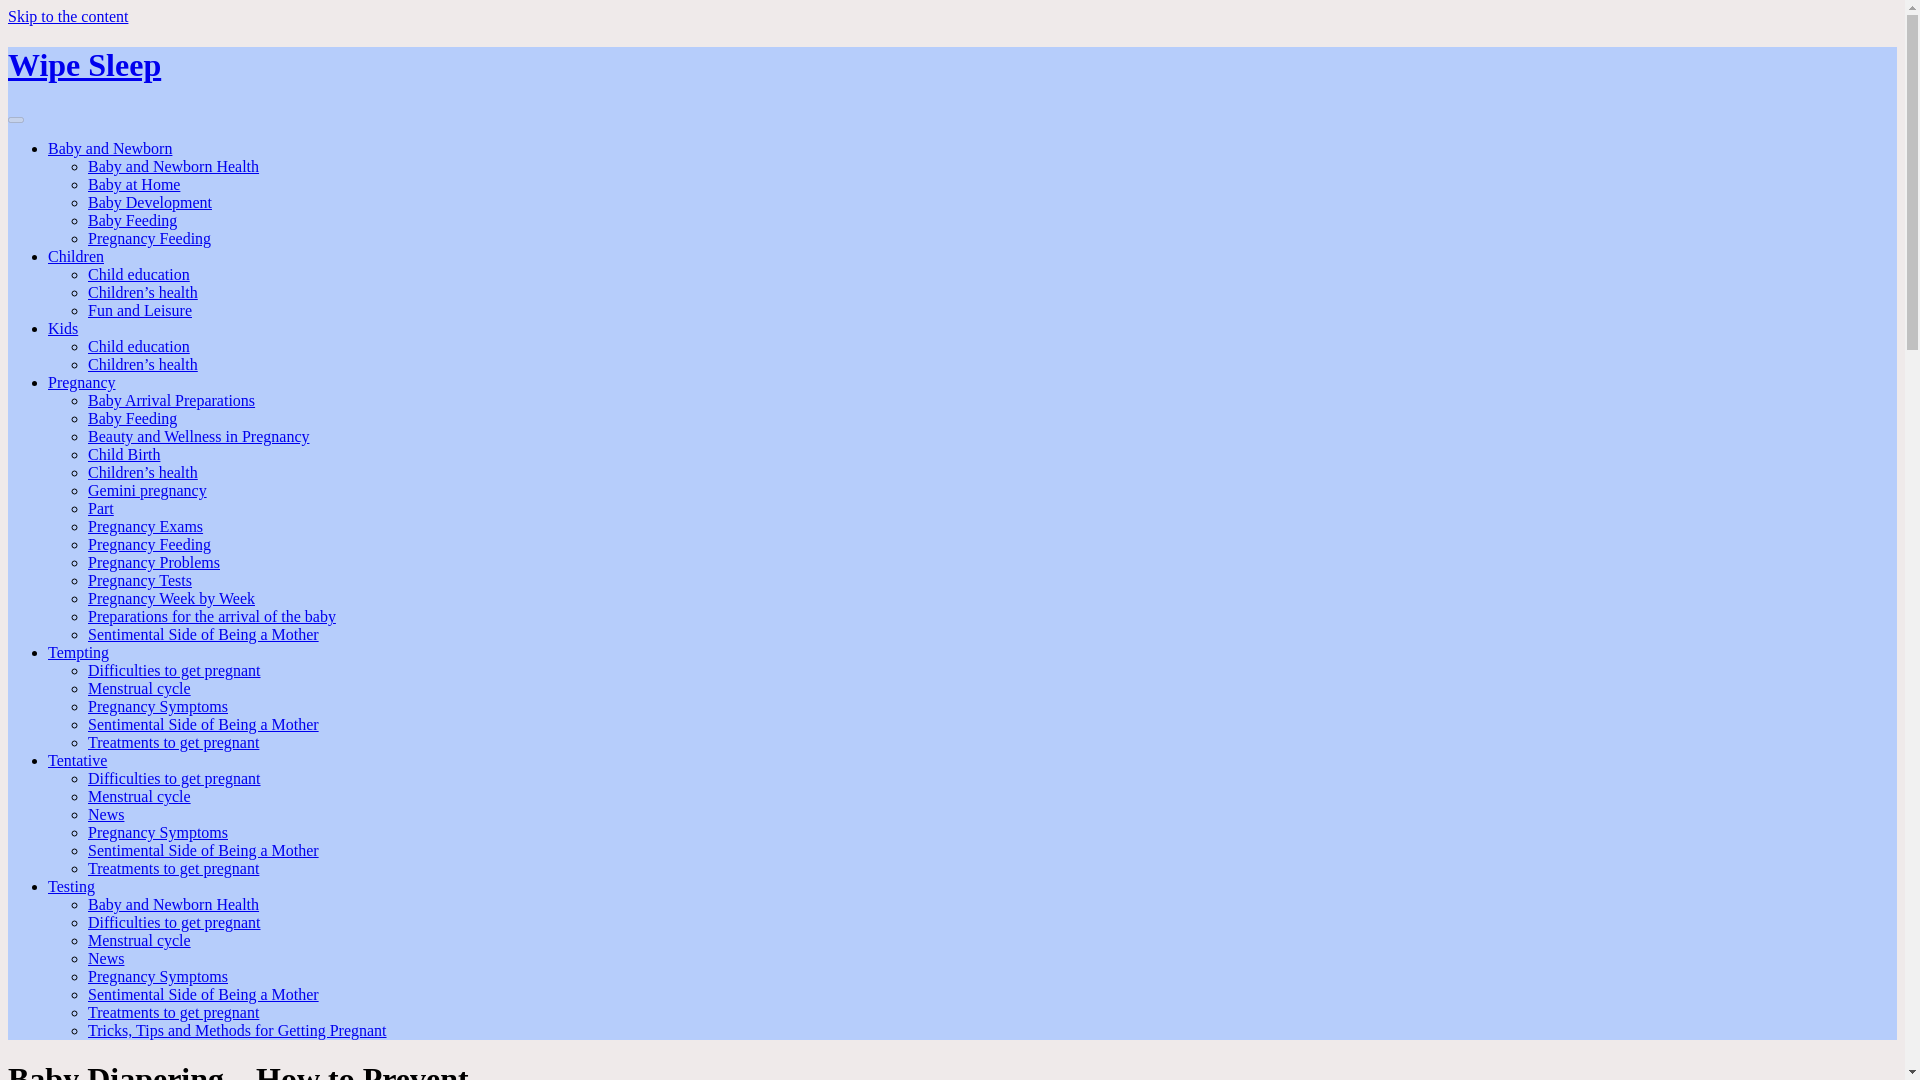  What do you see at coordinates (174, 778) in the screenshot?
I see `Difficulties to get pregnant` at bounding box center [174, 778].